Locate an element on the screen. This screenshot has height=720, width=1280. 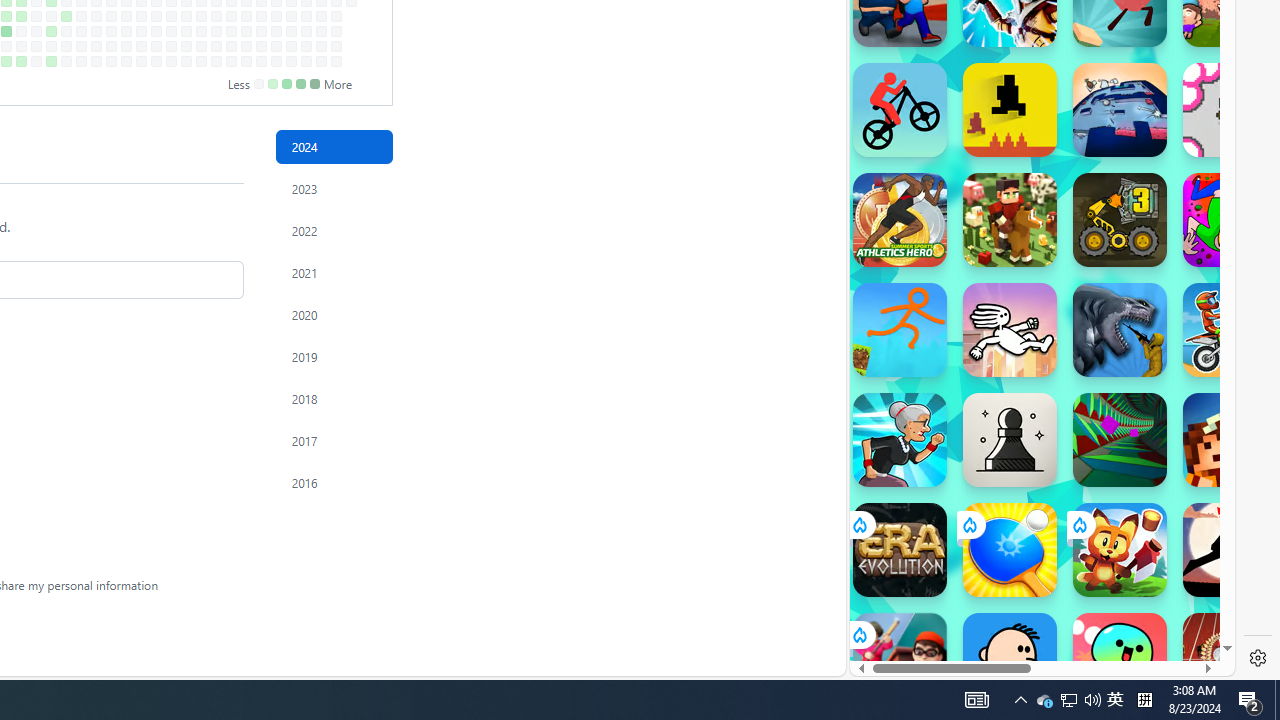
No contributions on November 1st. is located at coordinates (216, 46).